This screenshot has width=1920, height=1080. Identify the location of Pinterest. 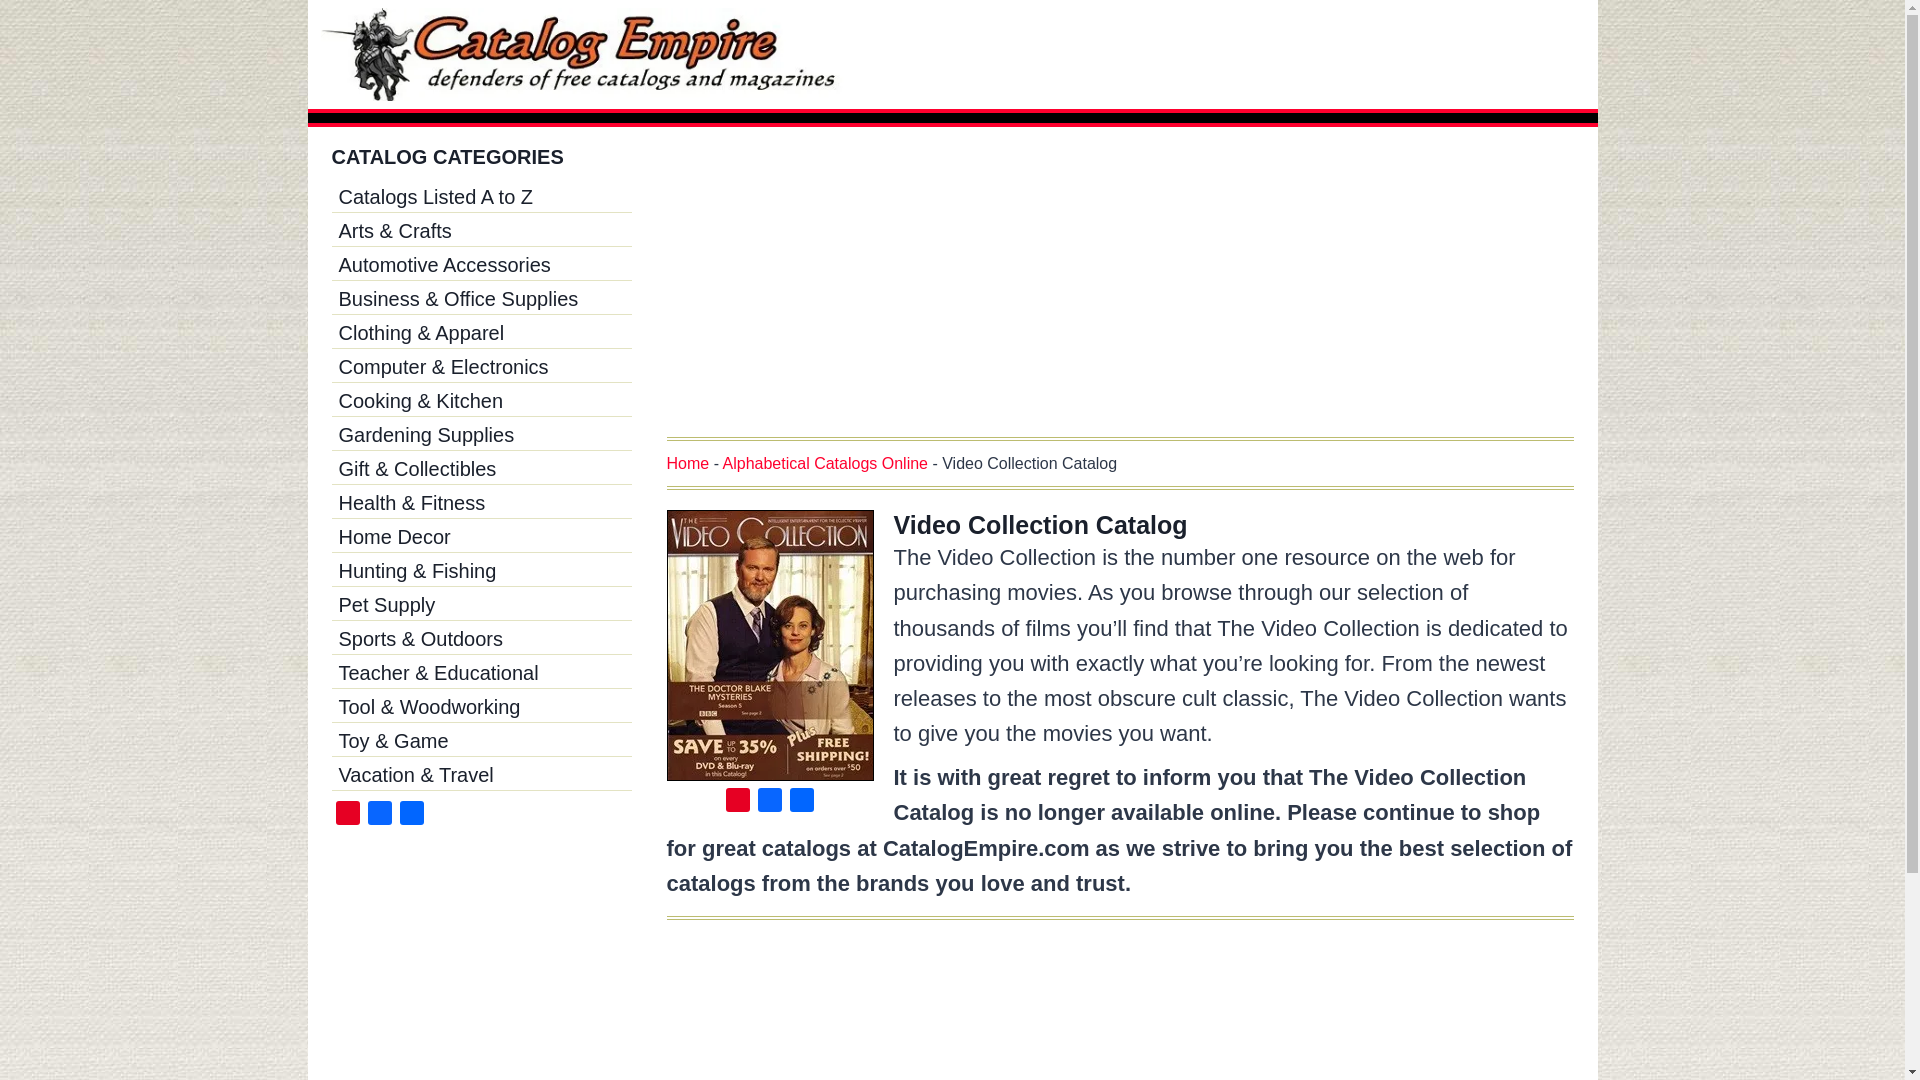
(738, 803).